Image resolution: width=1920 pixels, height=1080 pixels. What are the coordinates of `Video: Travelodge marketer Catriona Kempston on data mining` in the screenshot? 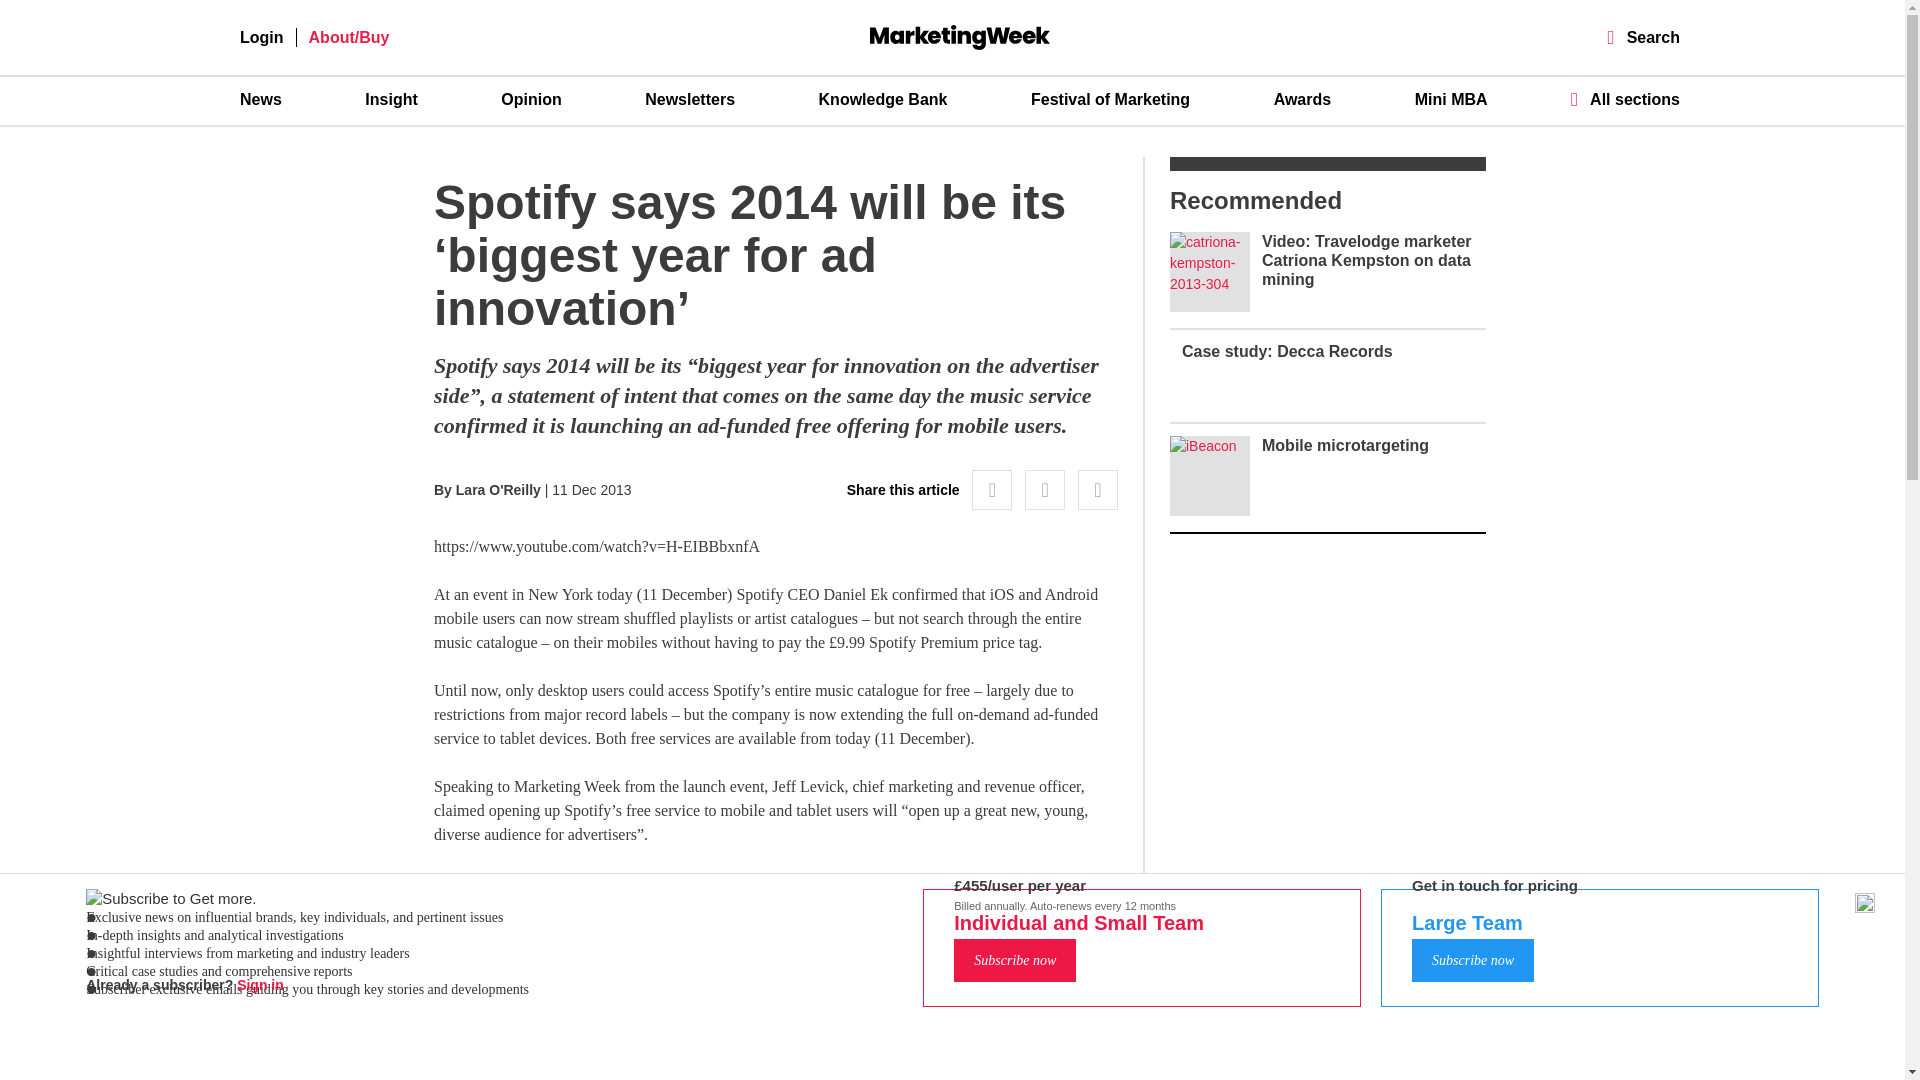 It's located at (1366, 260).